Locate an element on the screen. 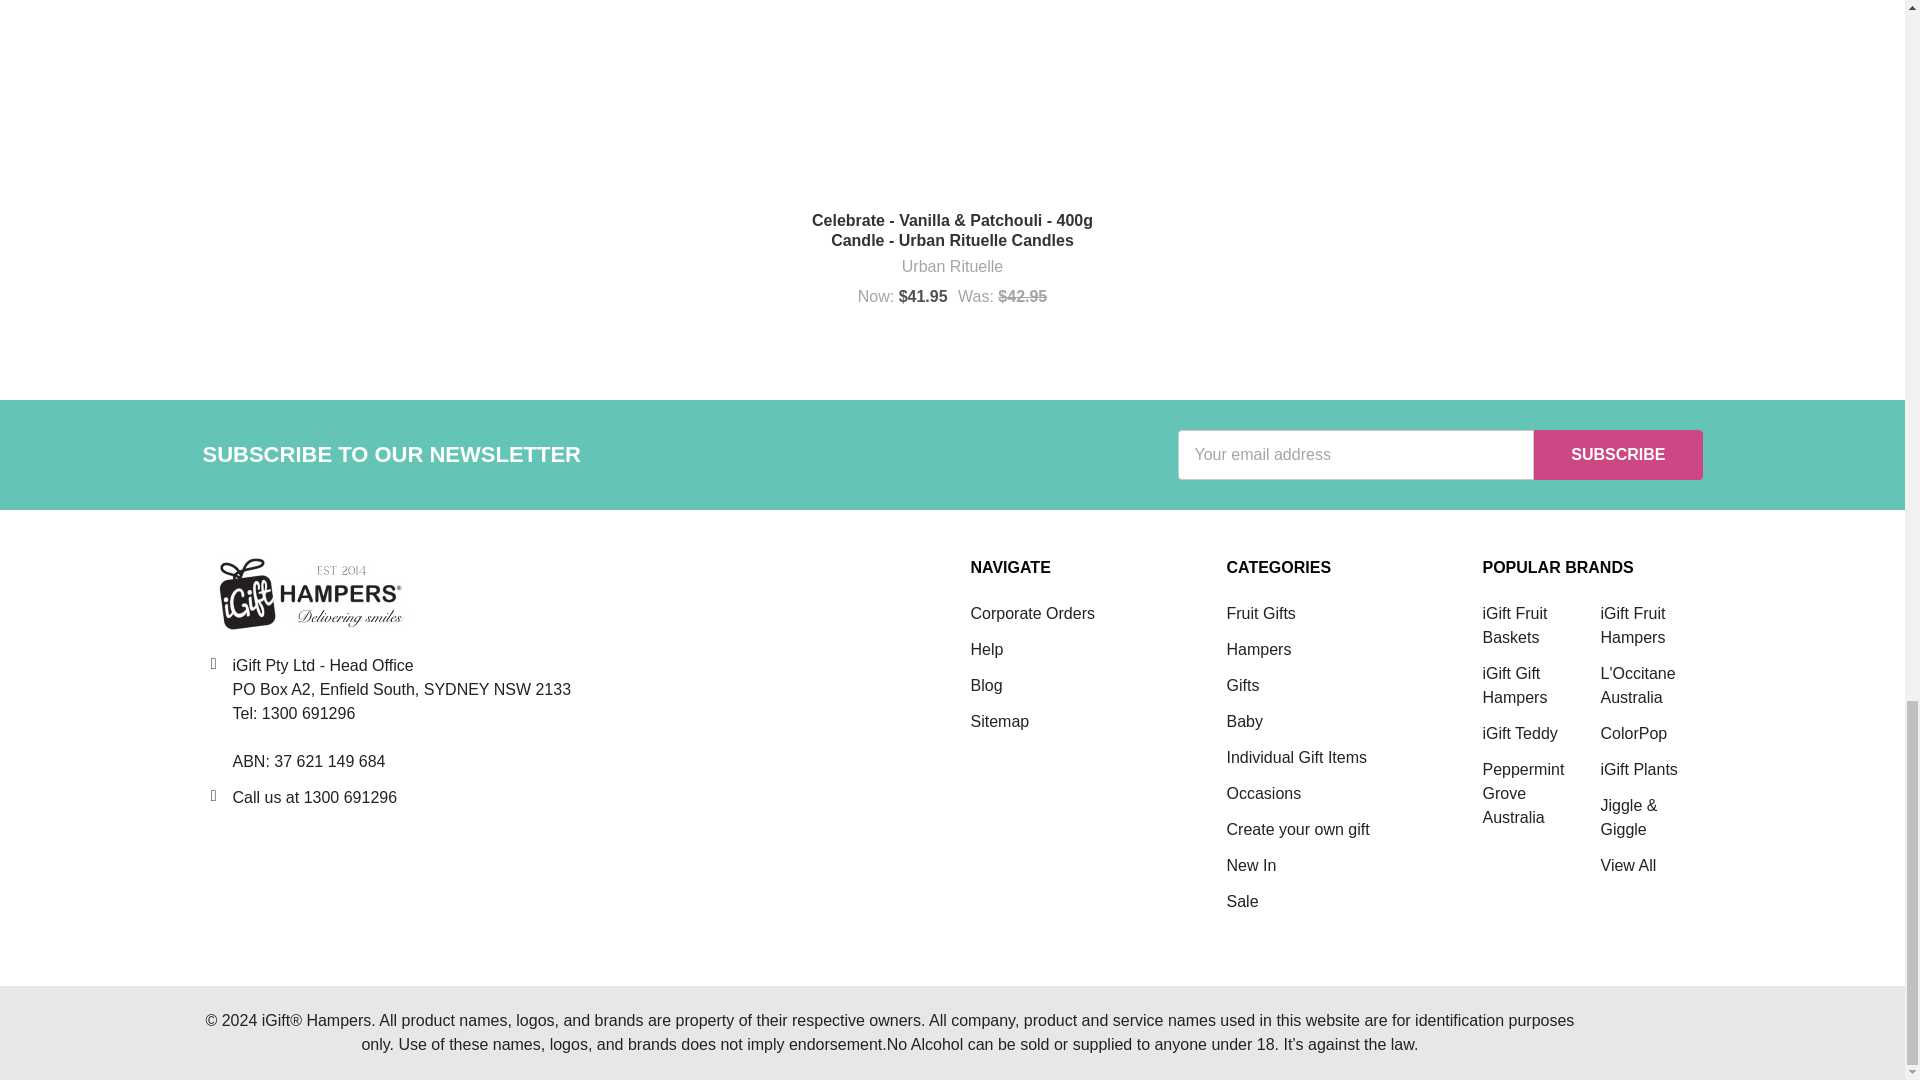  igiftFRUITHAMPERS is located at coordinates (308, 594).